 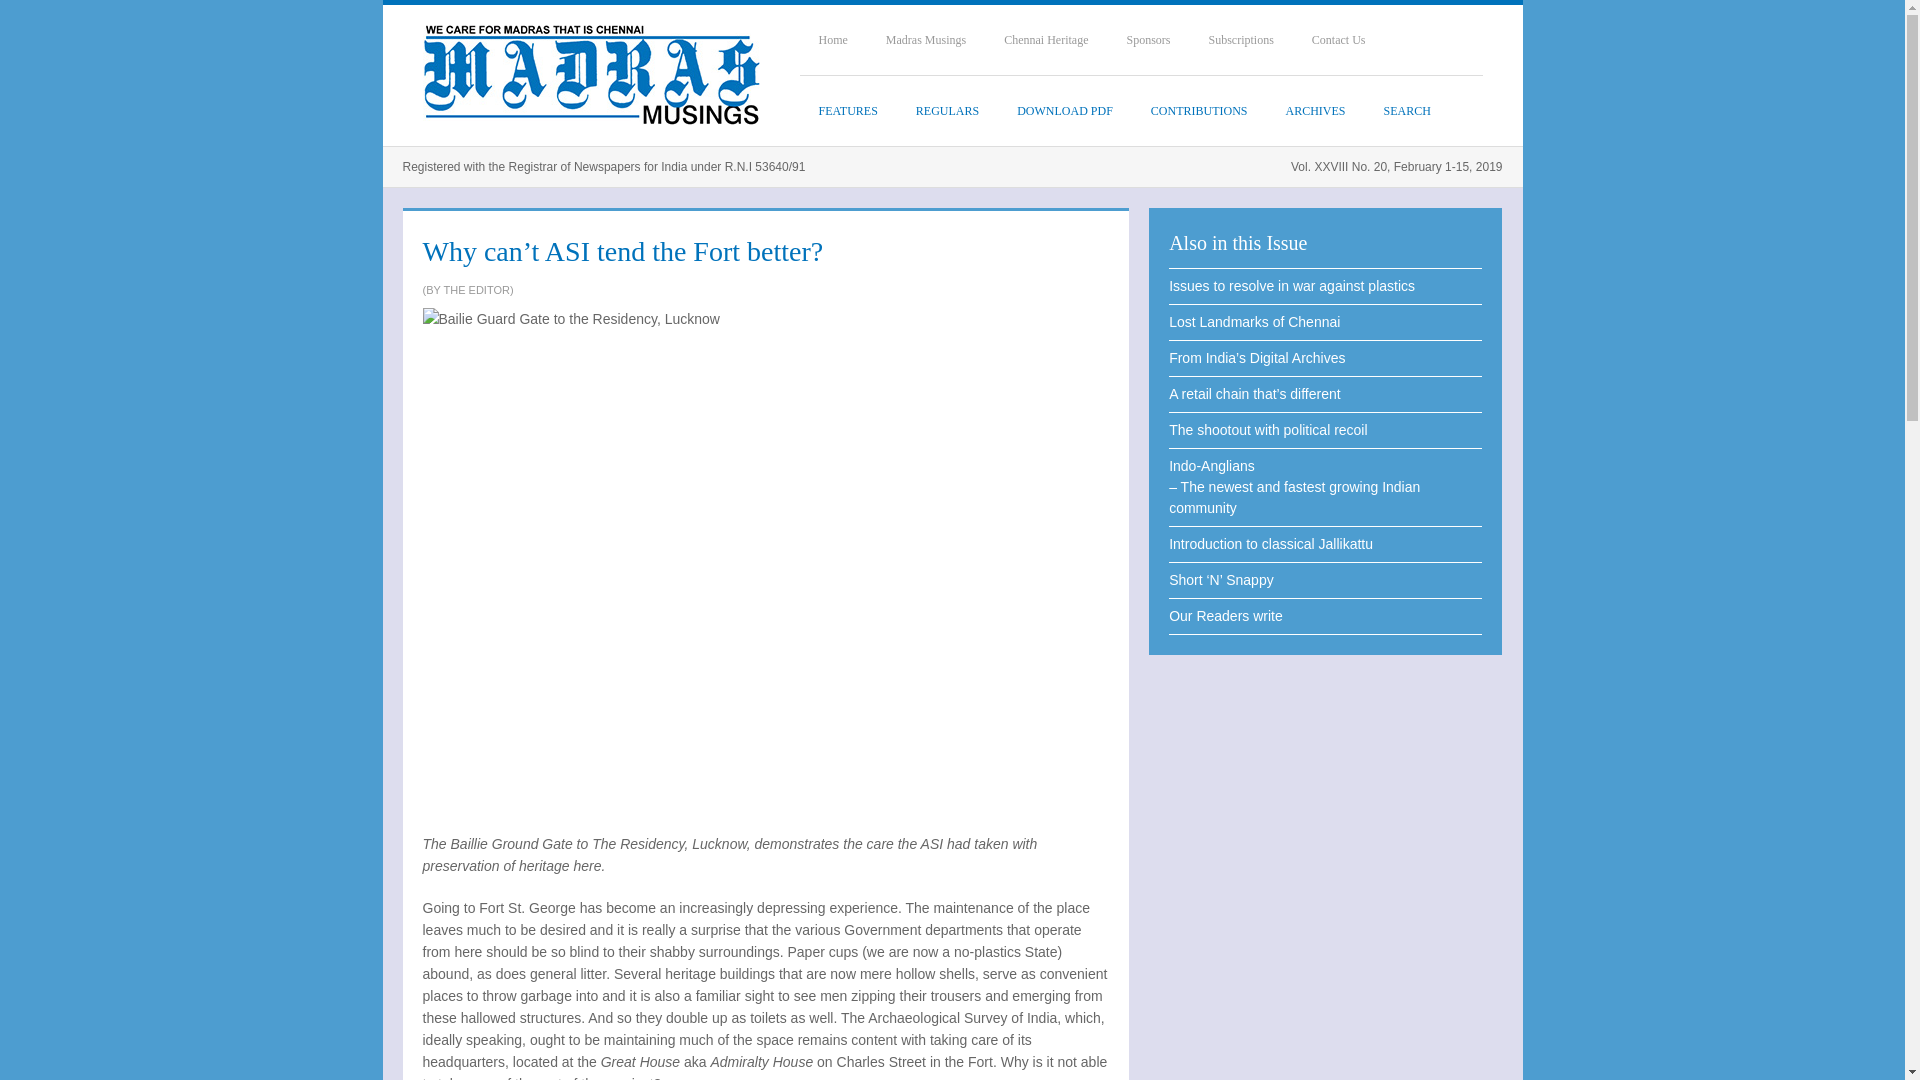 I want to click on ARCHIVES, so click(x=1316, y=110).